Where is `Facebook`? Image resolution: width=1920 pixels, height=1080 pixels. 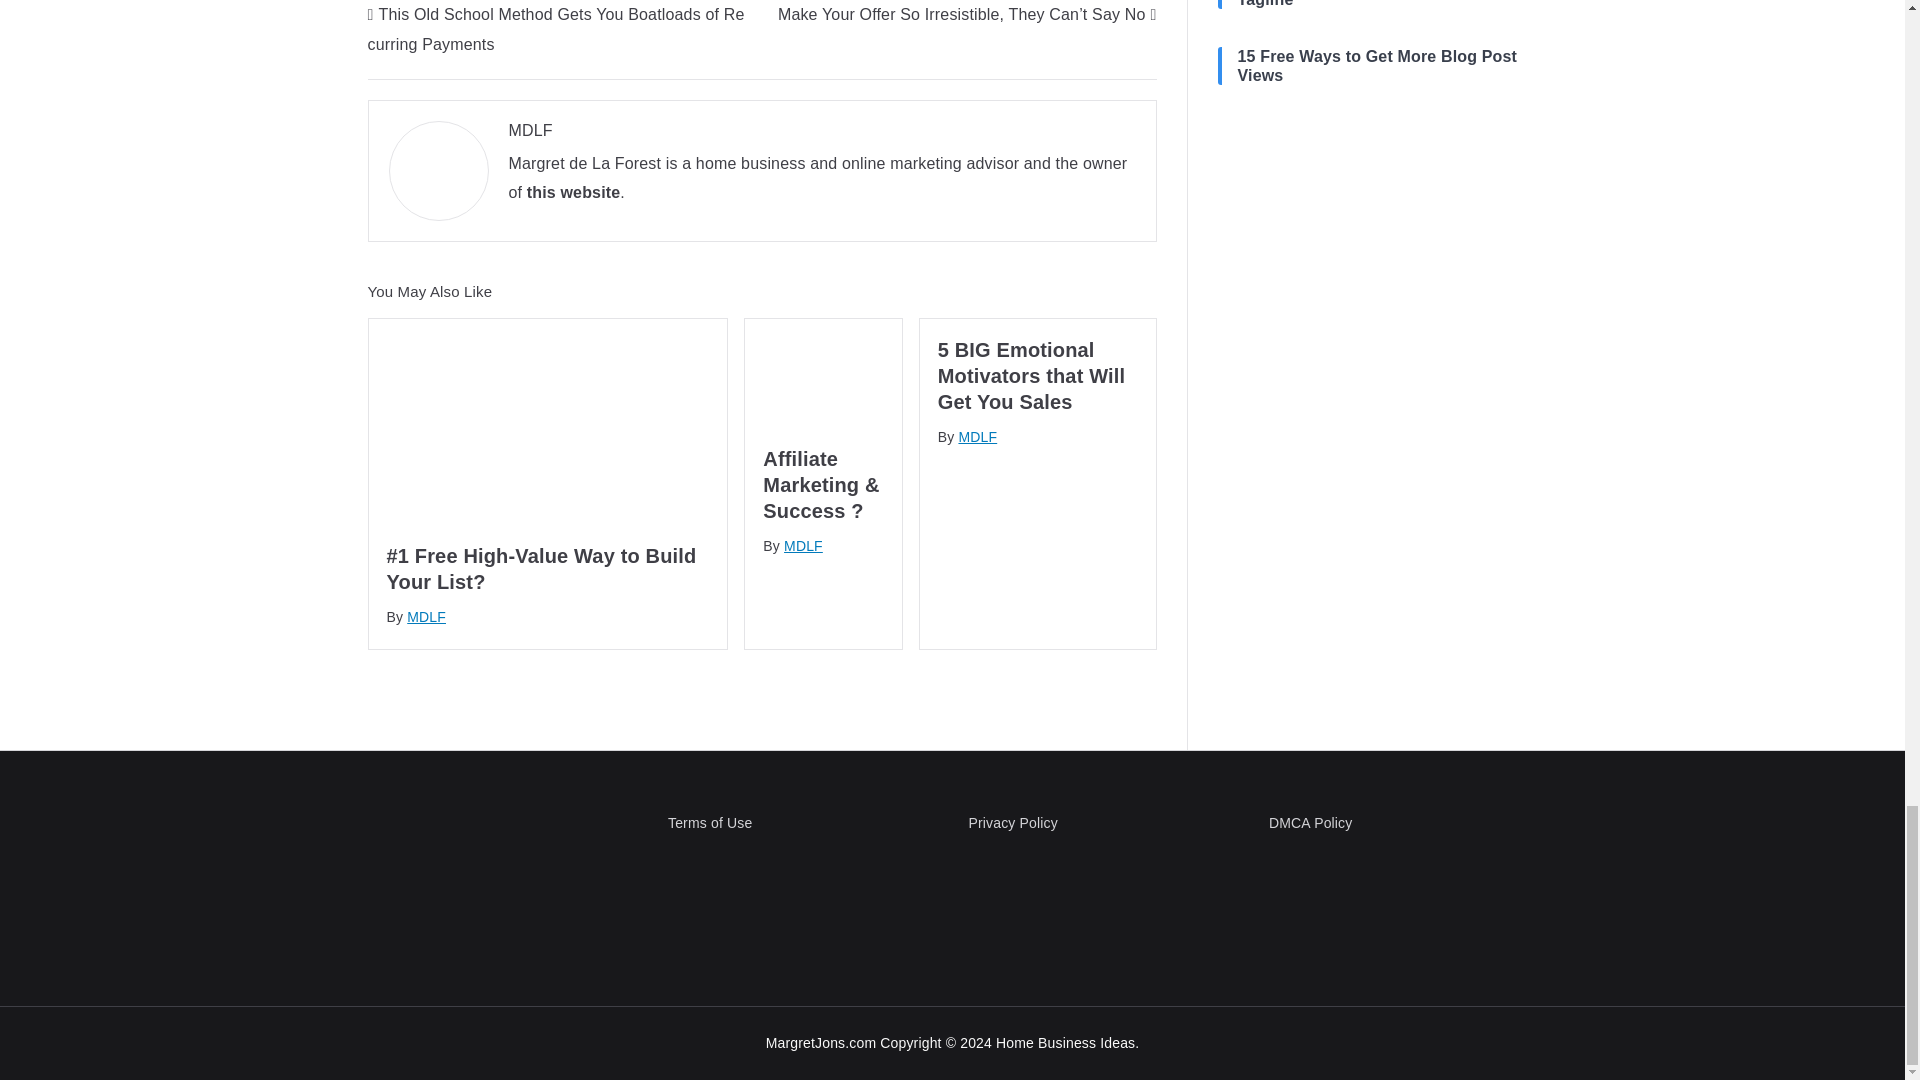 Facebook is located at coordinates (1331, 178).